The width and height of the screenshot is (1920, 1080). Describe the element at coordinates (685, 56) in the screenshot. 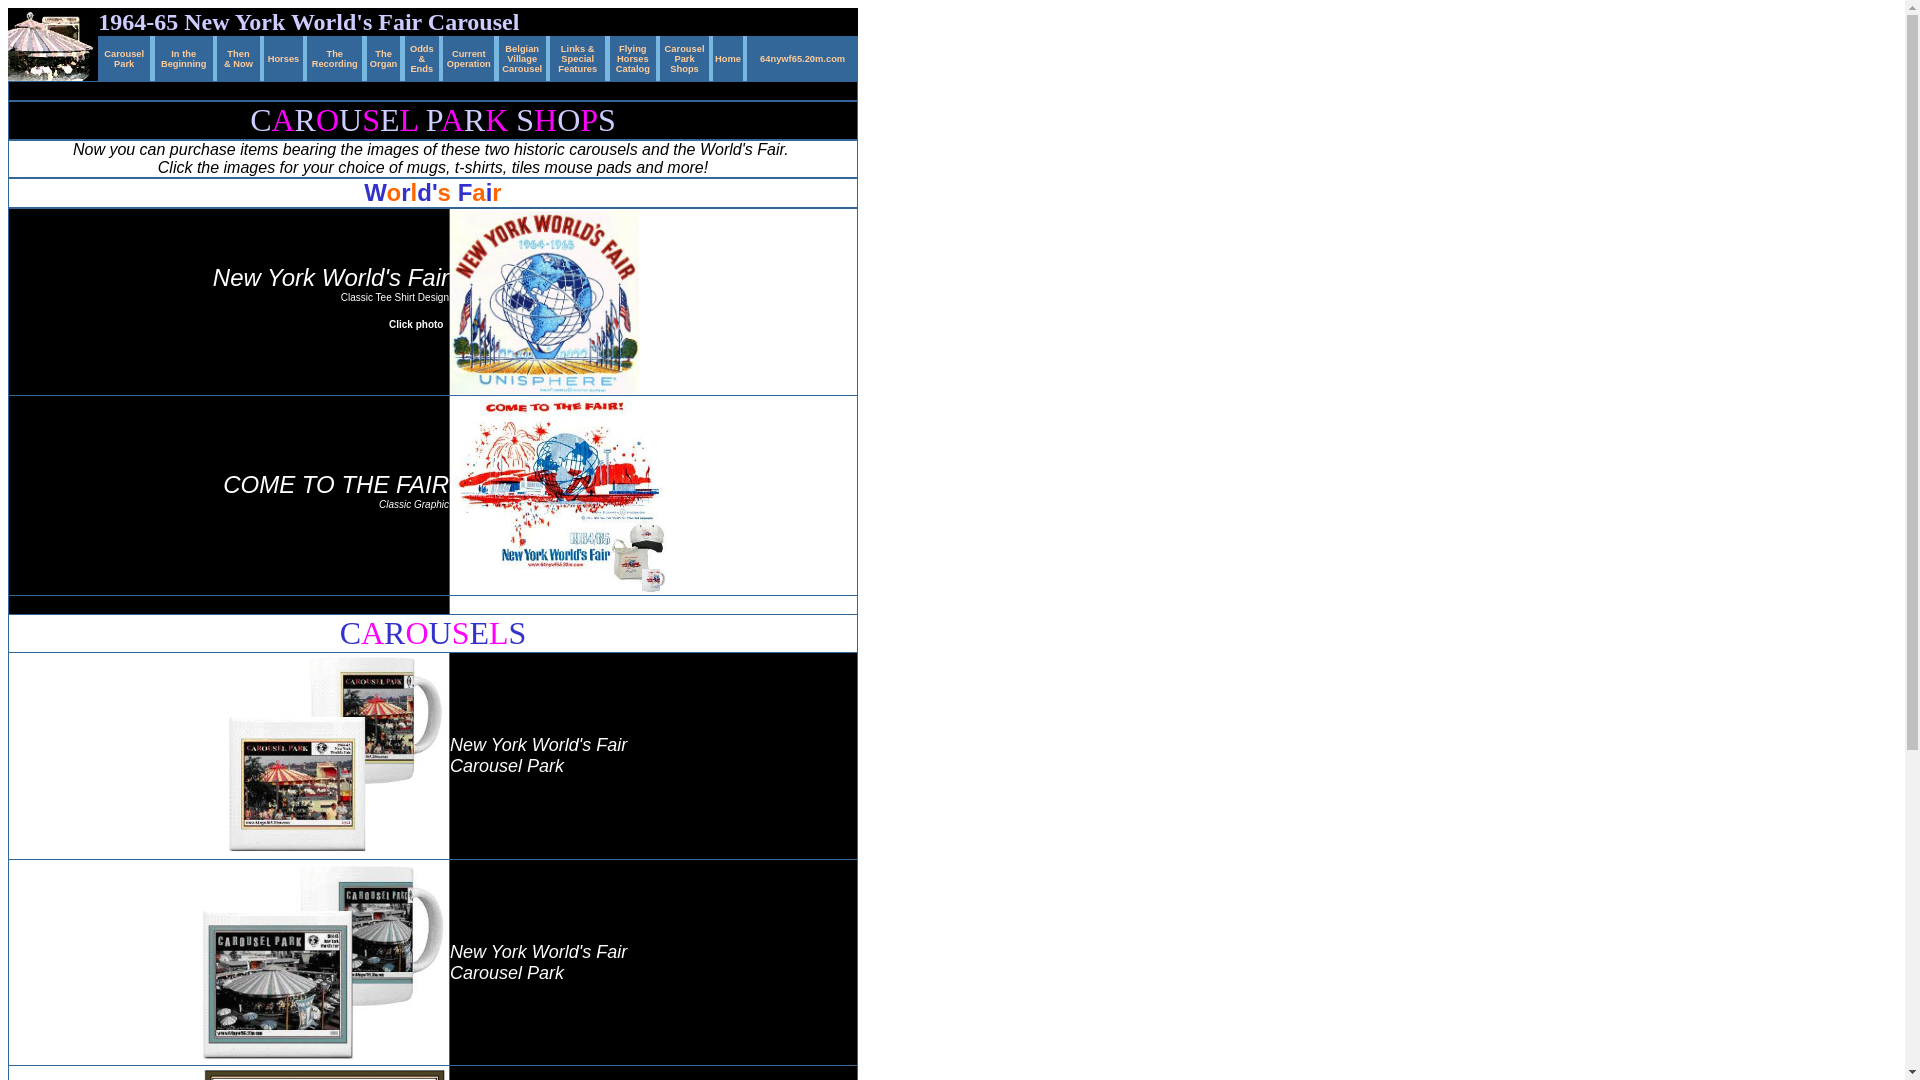

I see `Carousel Park
Shops` at that location.